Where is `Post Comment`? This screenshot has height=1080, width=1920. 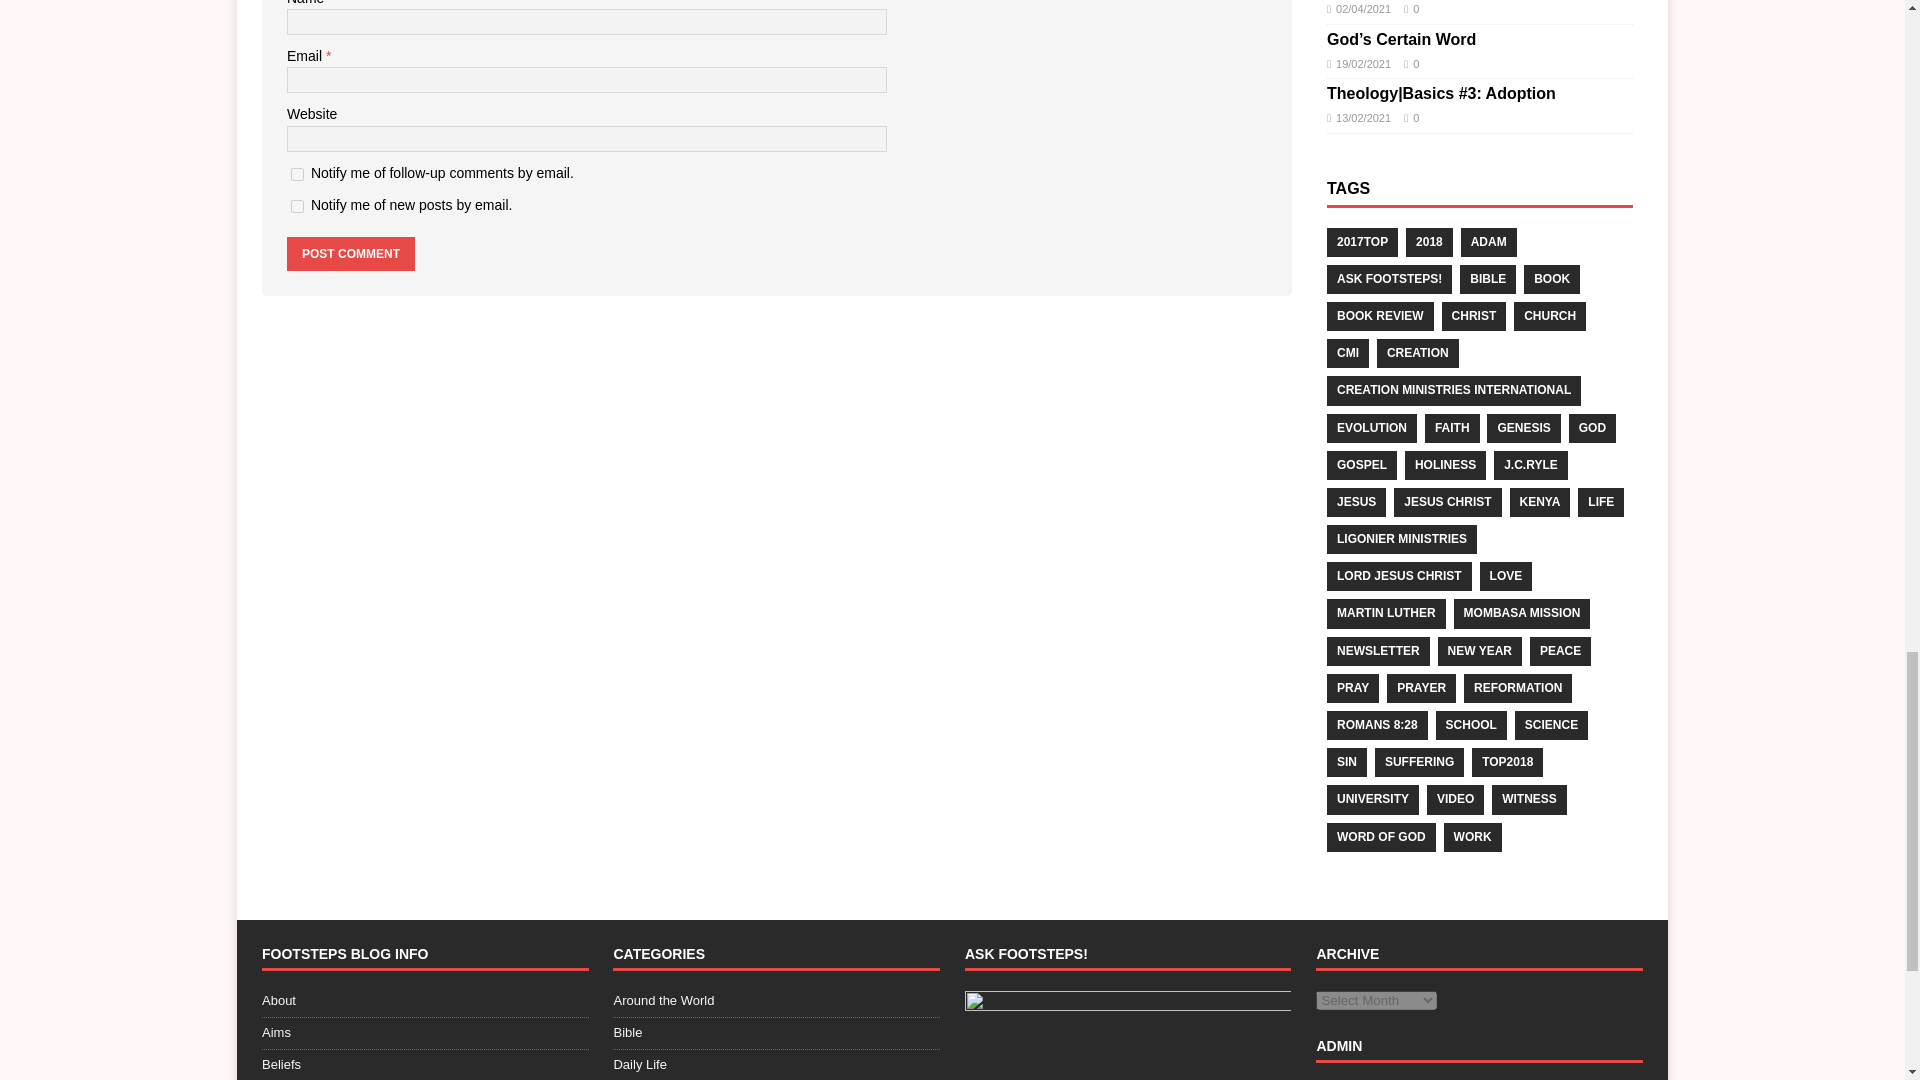
Post Comment is located at coordinates (350, 254).